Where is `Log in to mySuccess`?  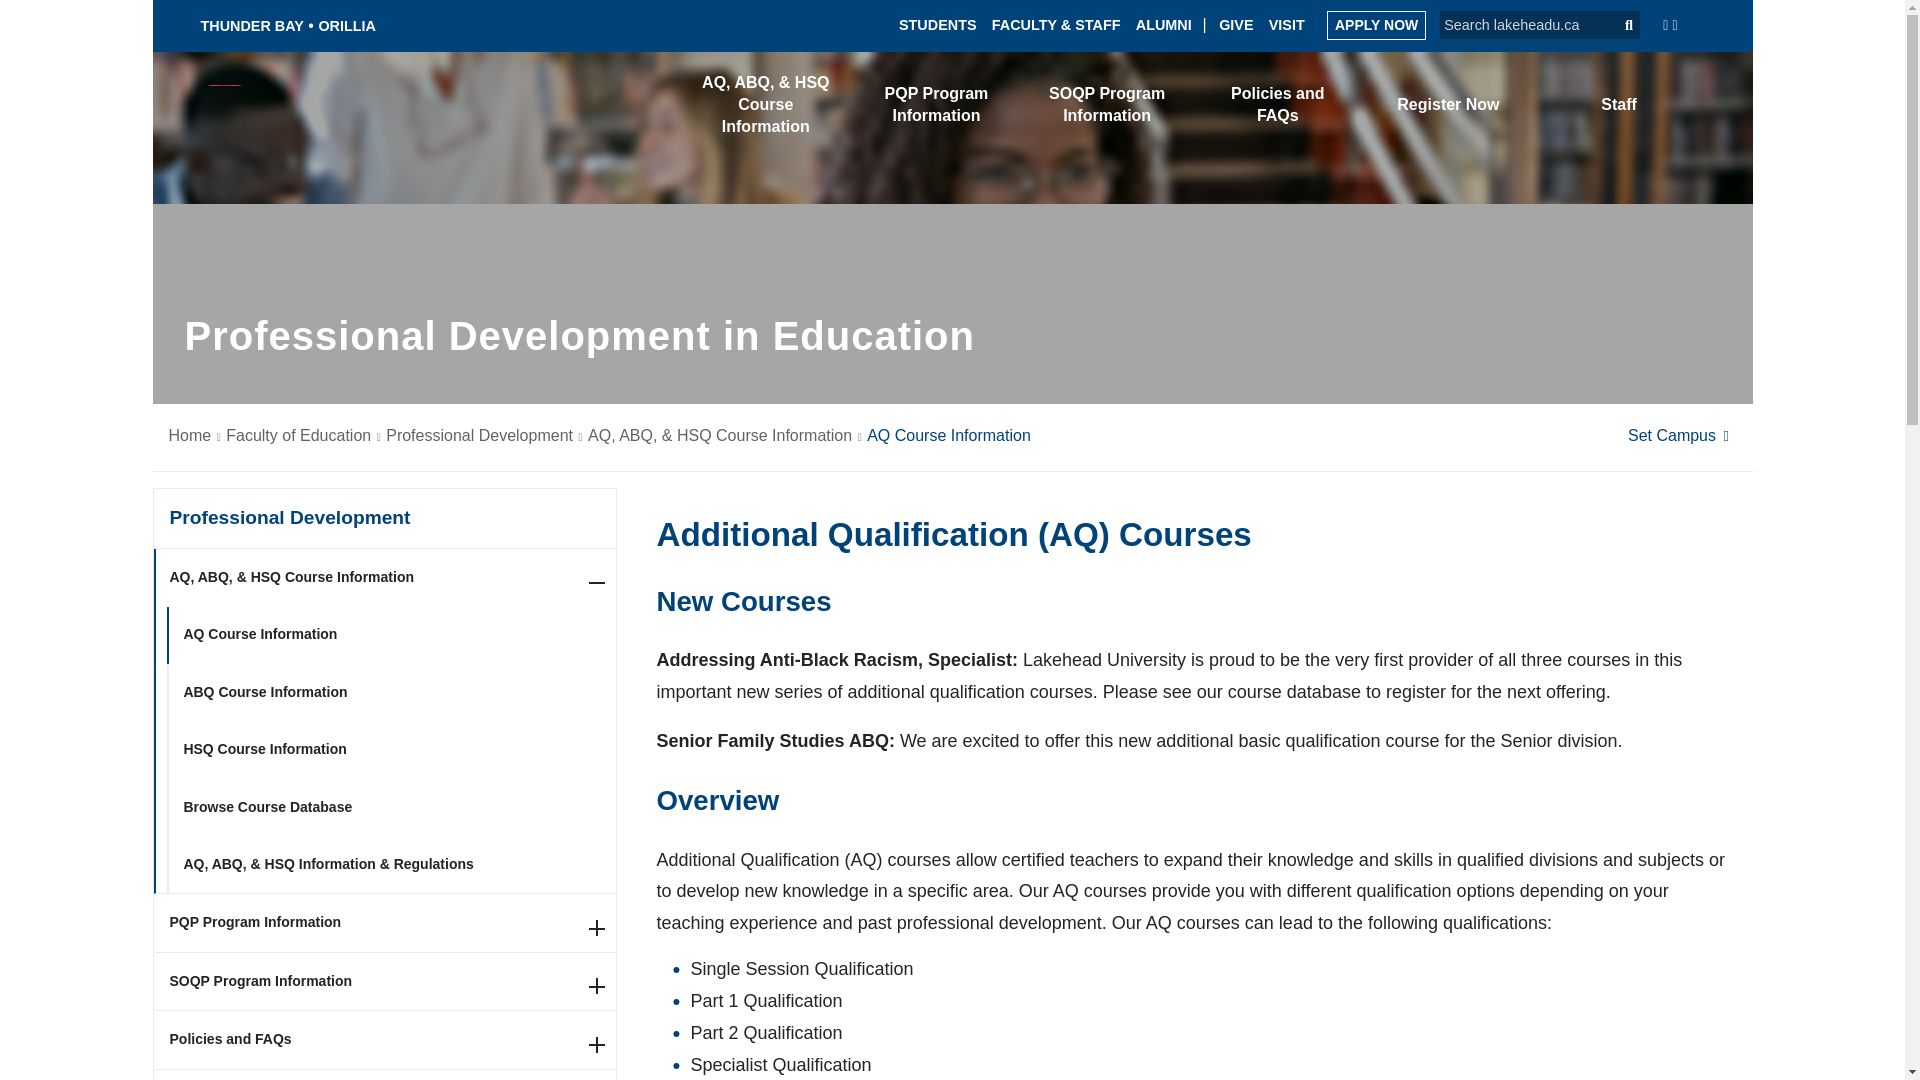 Log in to mySuccess is located at coordinates (1374, 108).